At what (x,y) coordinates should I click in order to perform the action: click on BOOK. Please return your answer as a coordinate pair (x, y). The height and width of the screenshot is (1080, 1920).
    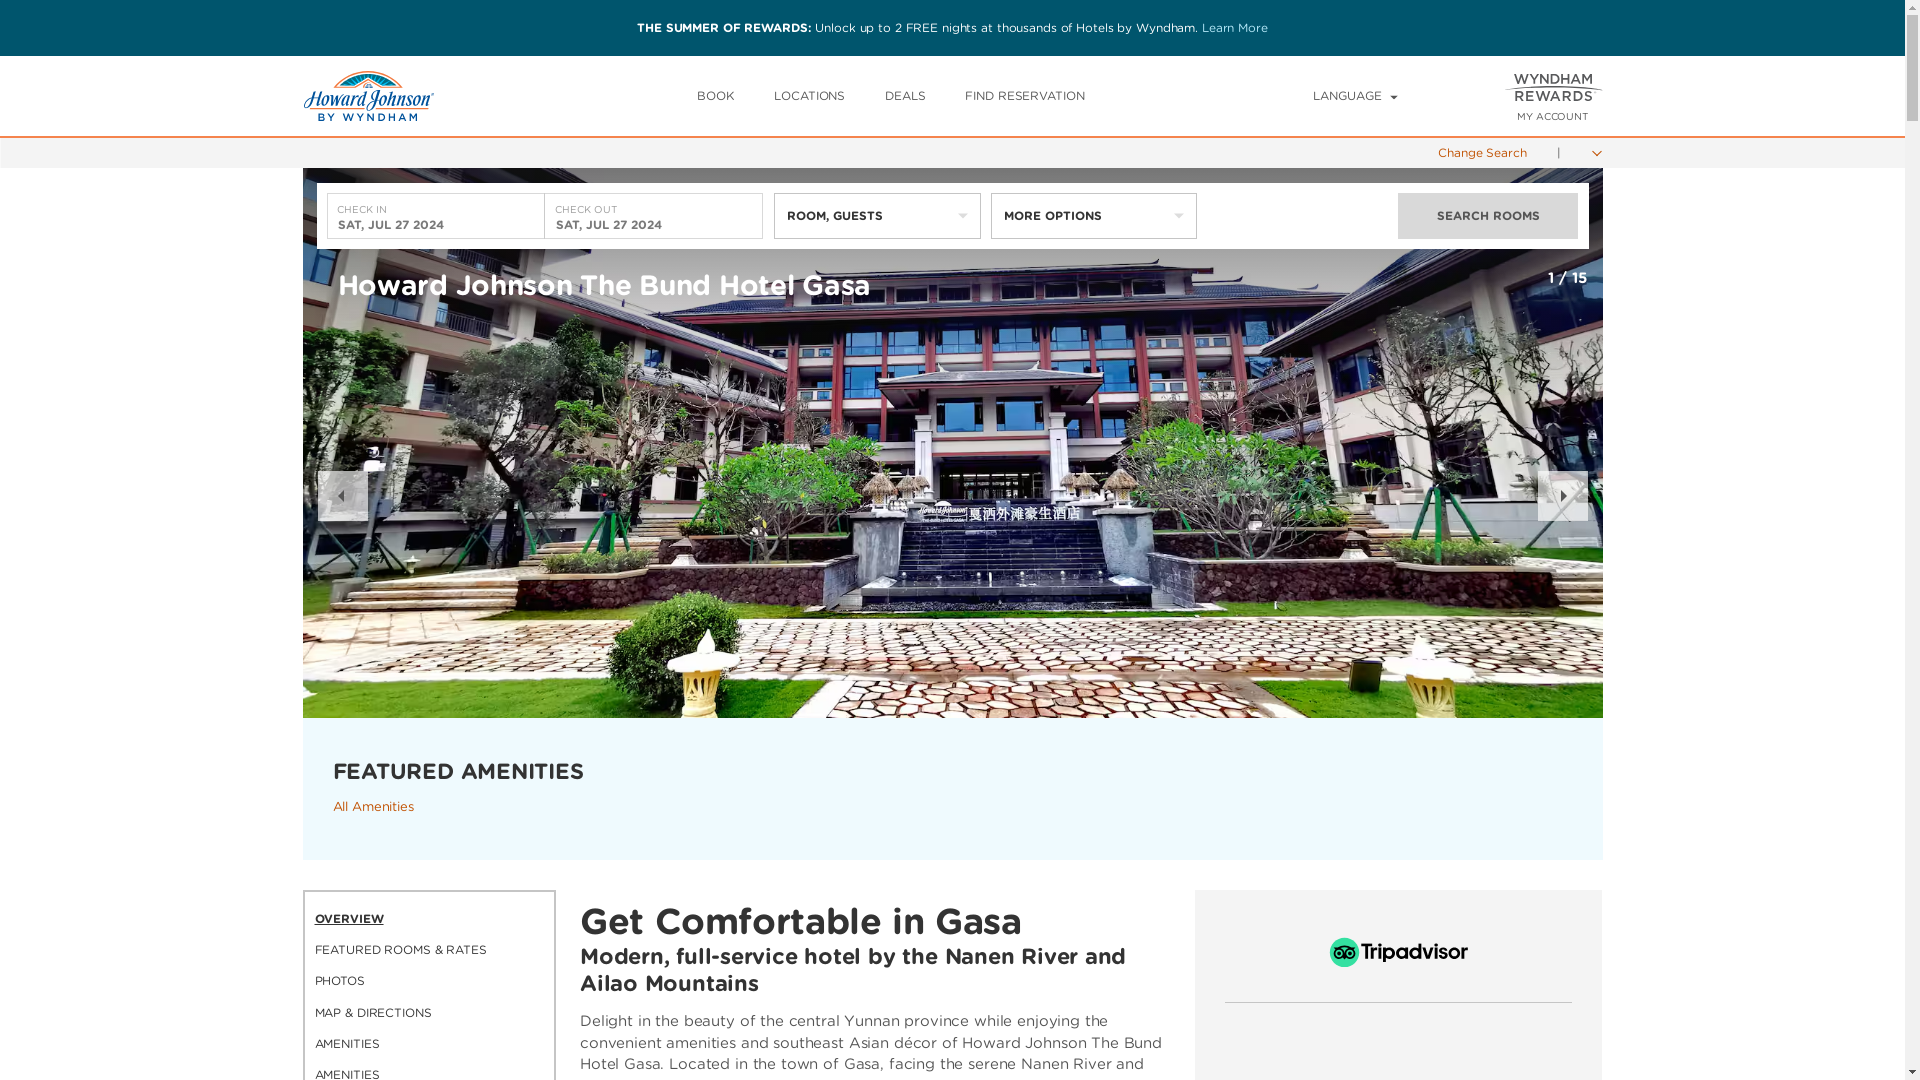
    Looking at the image, I should click on (716, 94).